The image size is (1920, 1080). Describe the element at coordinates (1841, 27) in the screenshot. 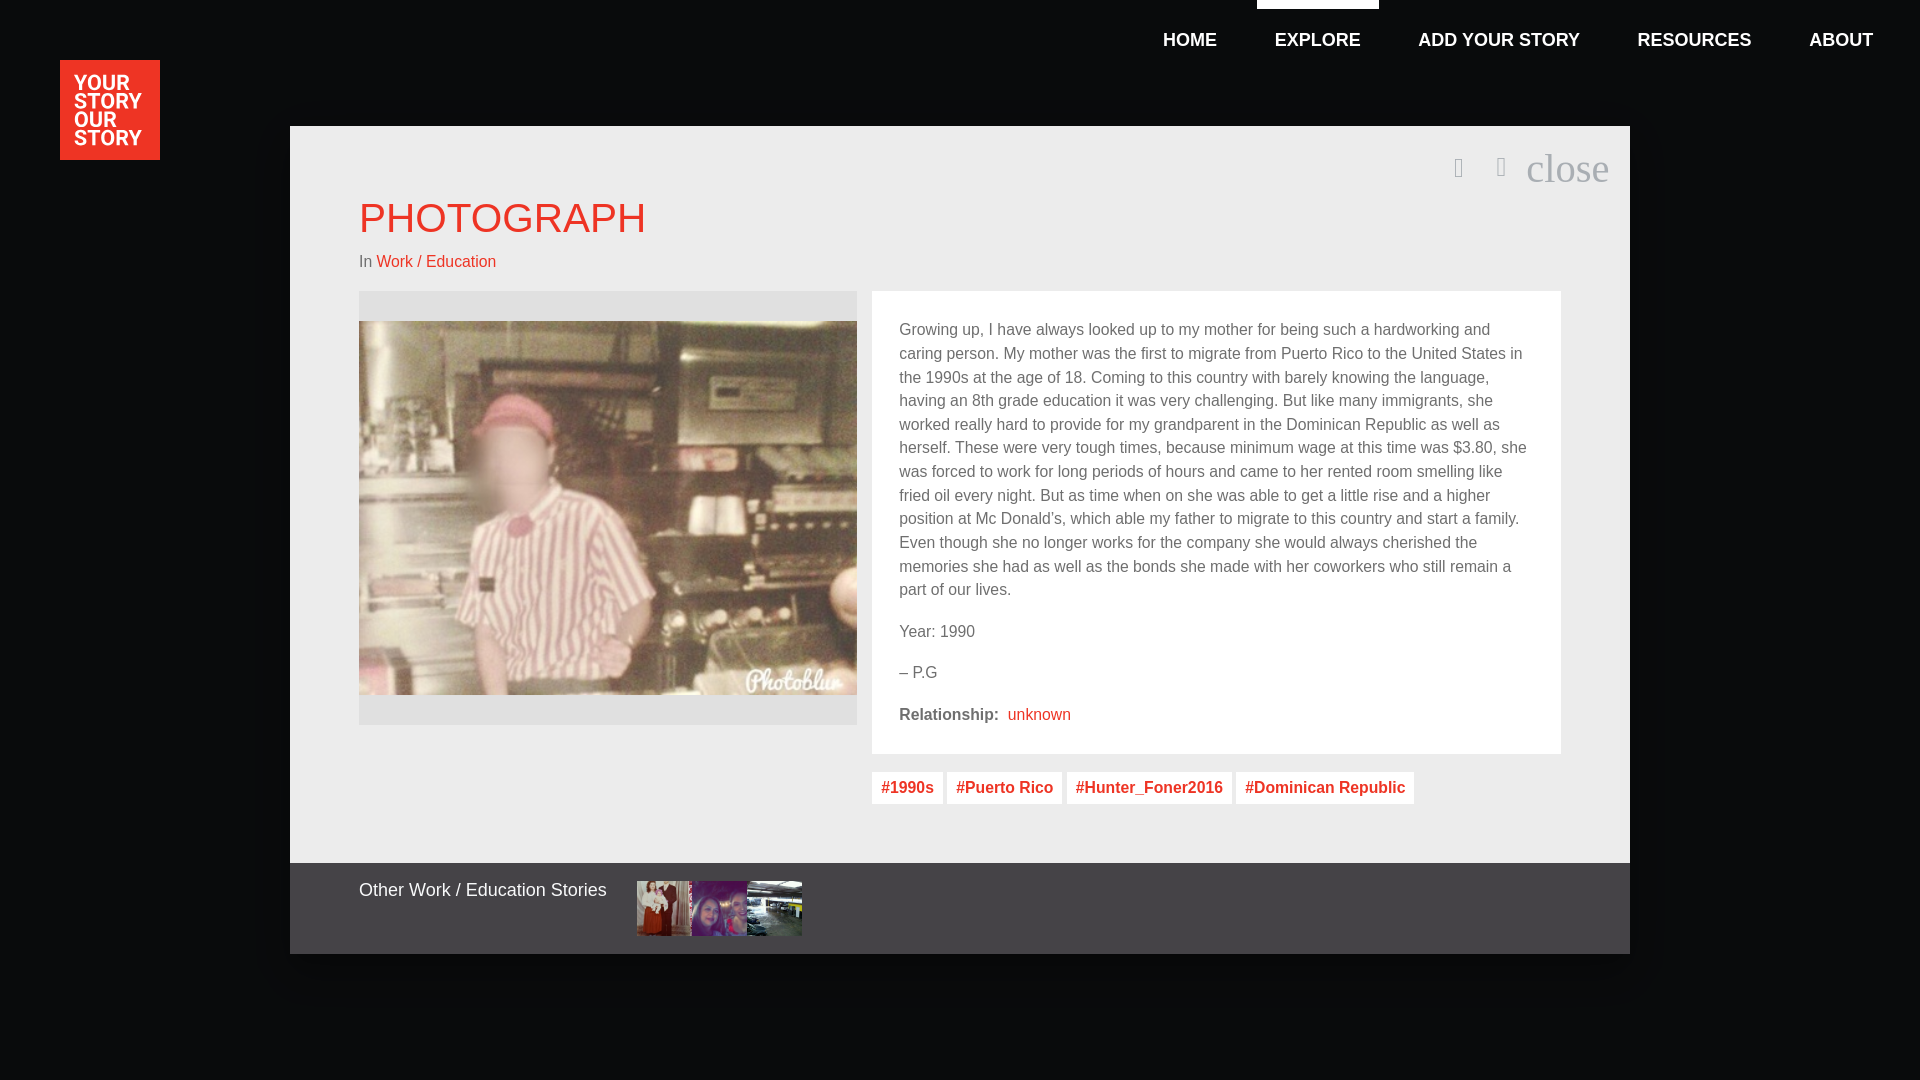

I see `close` at that location.